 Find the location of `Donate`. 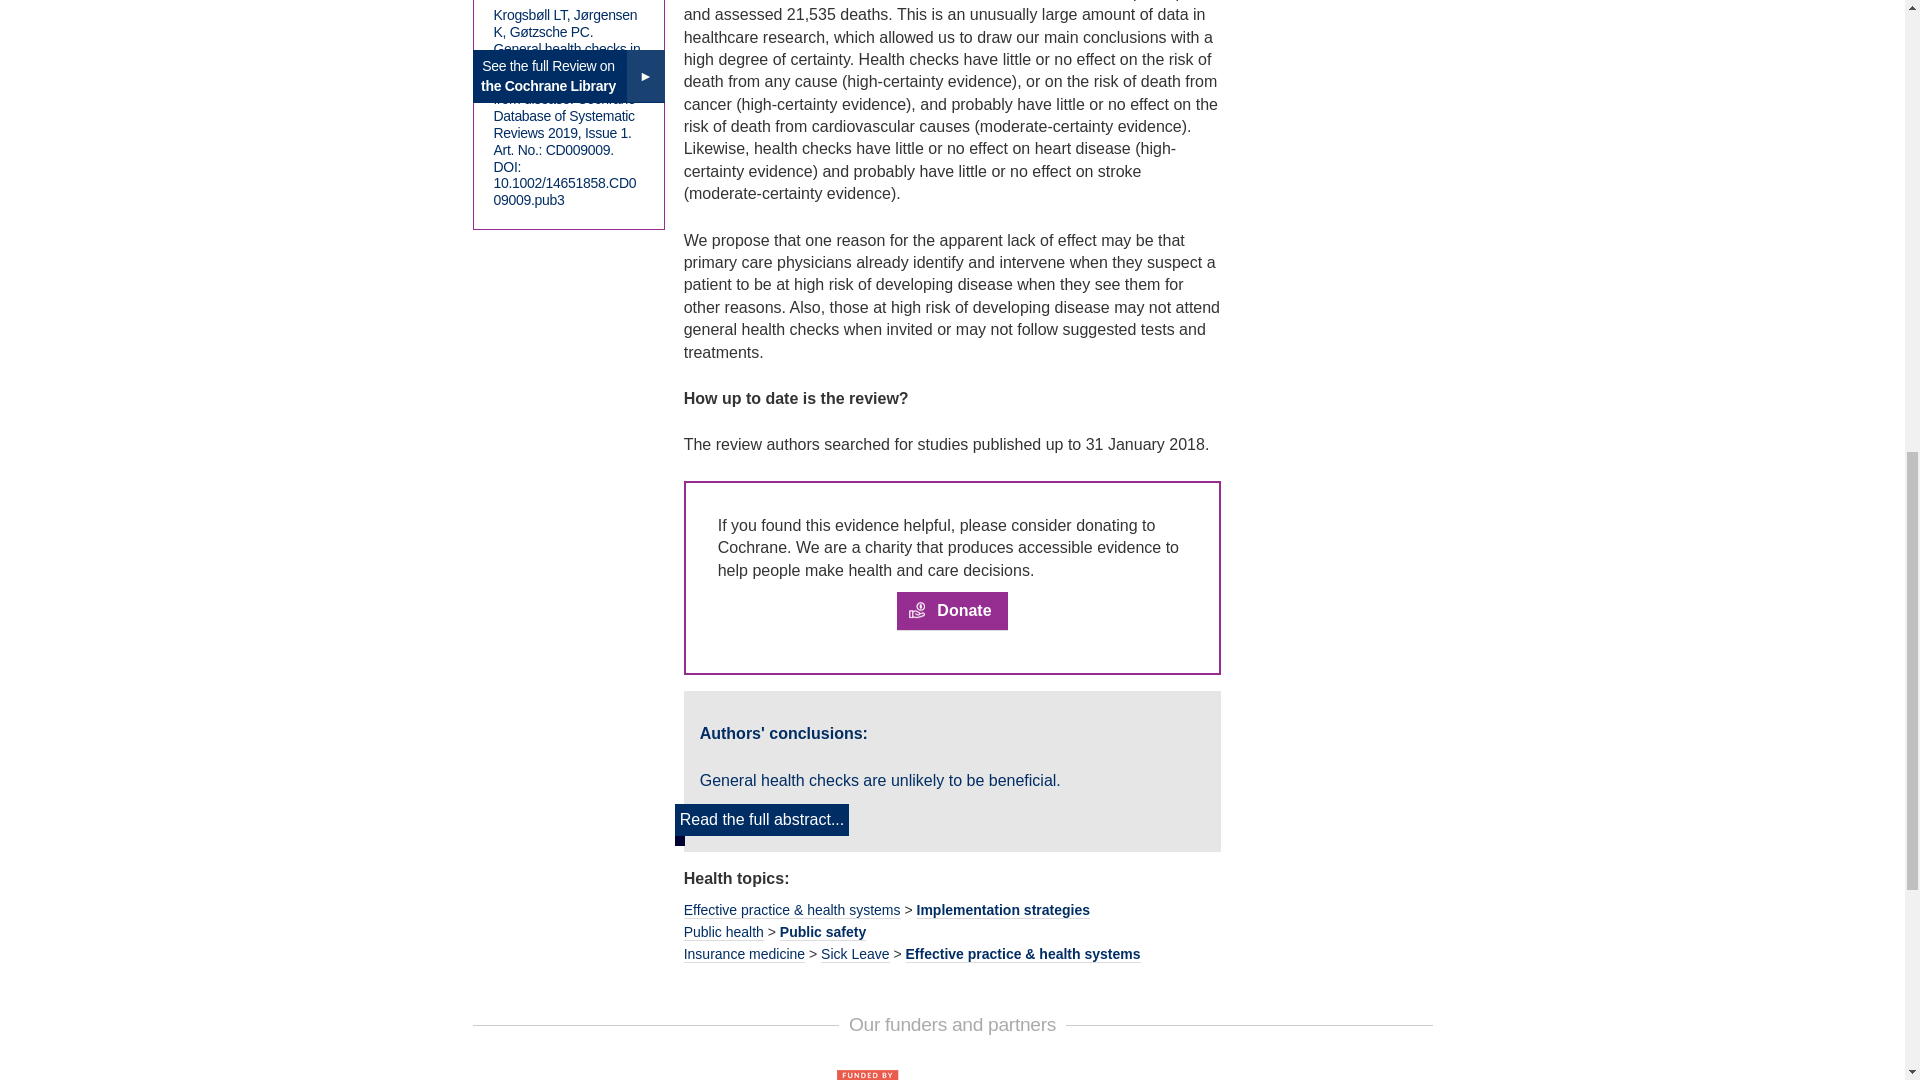

Donate is located at coordinates (951, 610).